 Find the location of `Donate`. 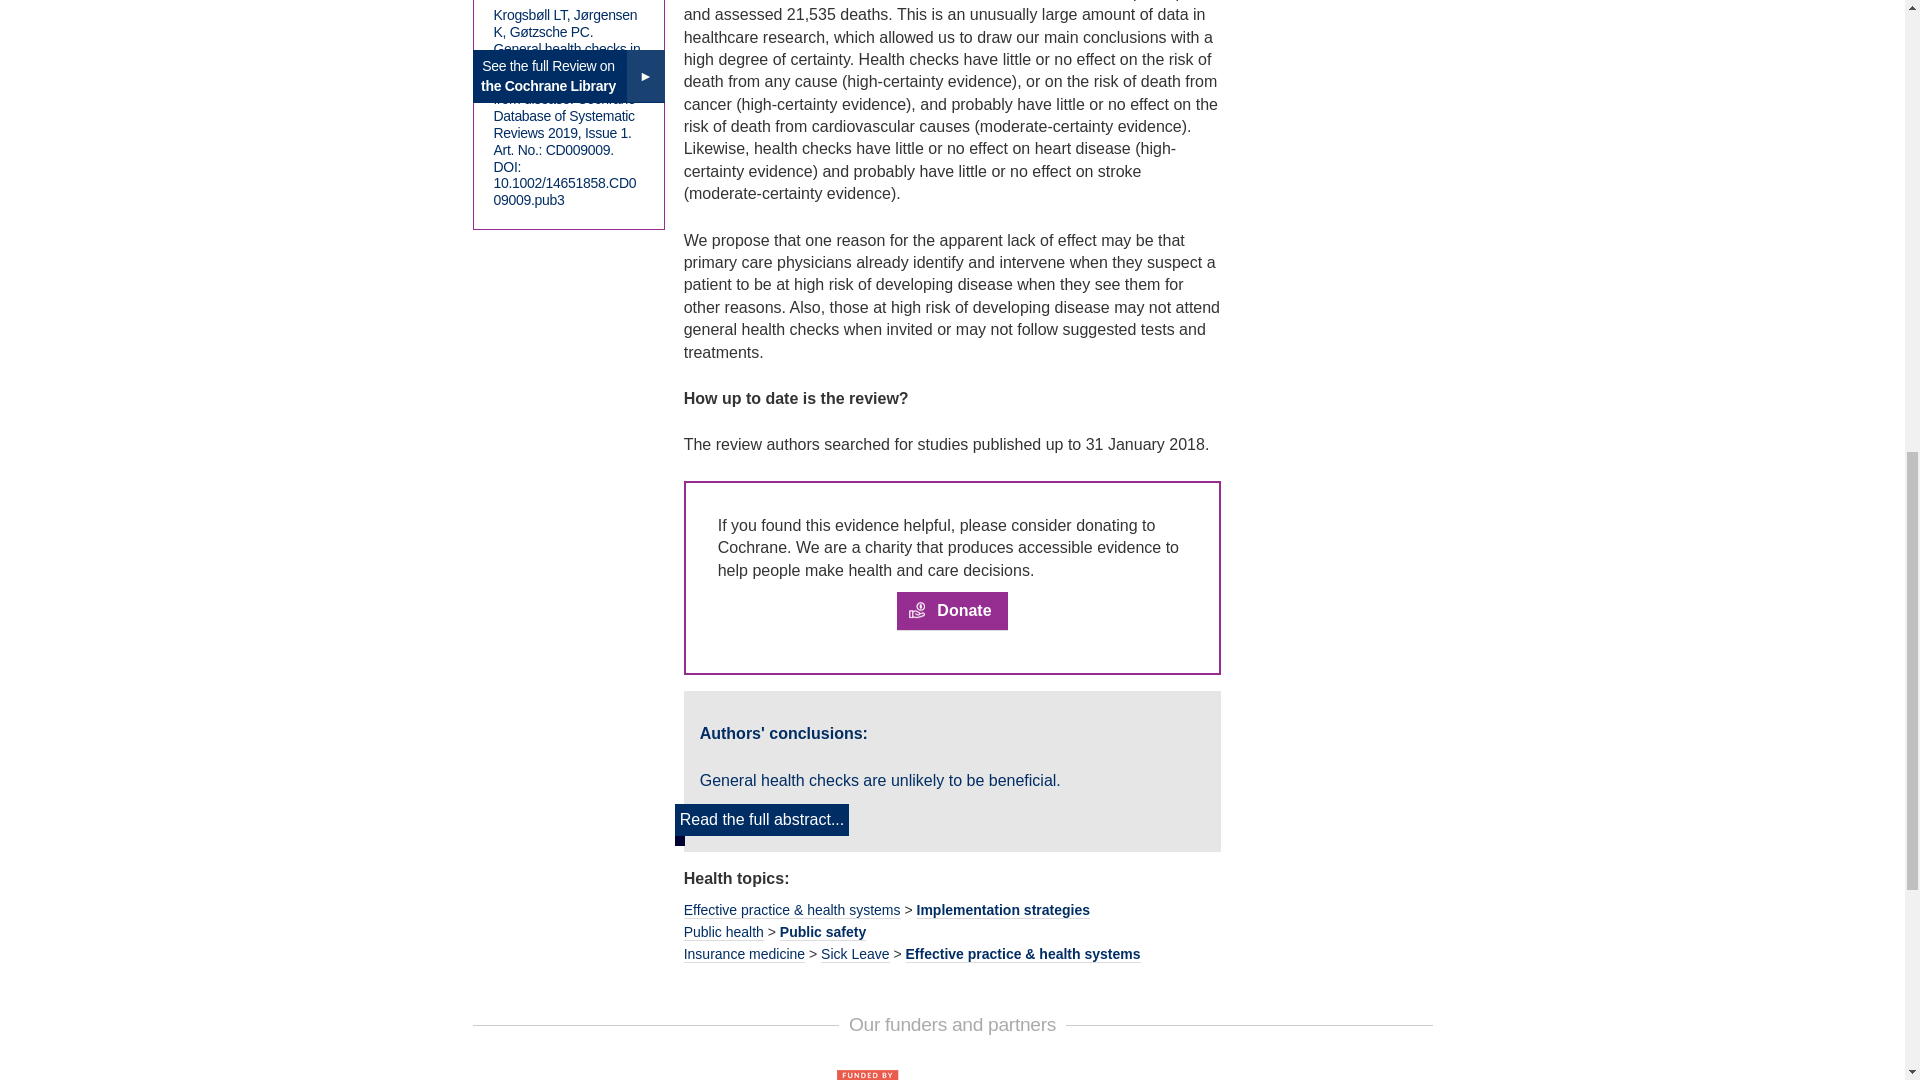

Donate is located at coordinates (951, 610).